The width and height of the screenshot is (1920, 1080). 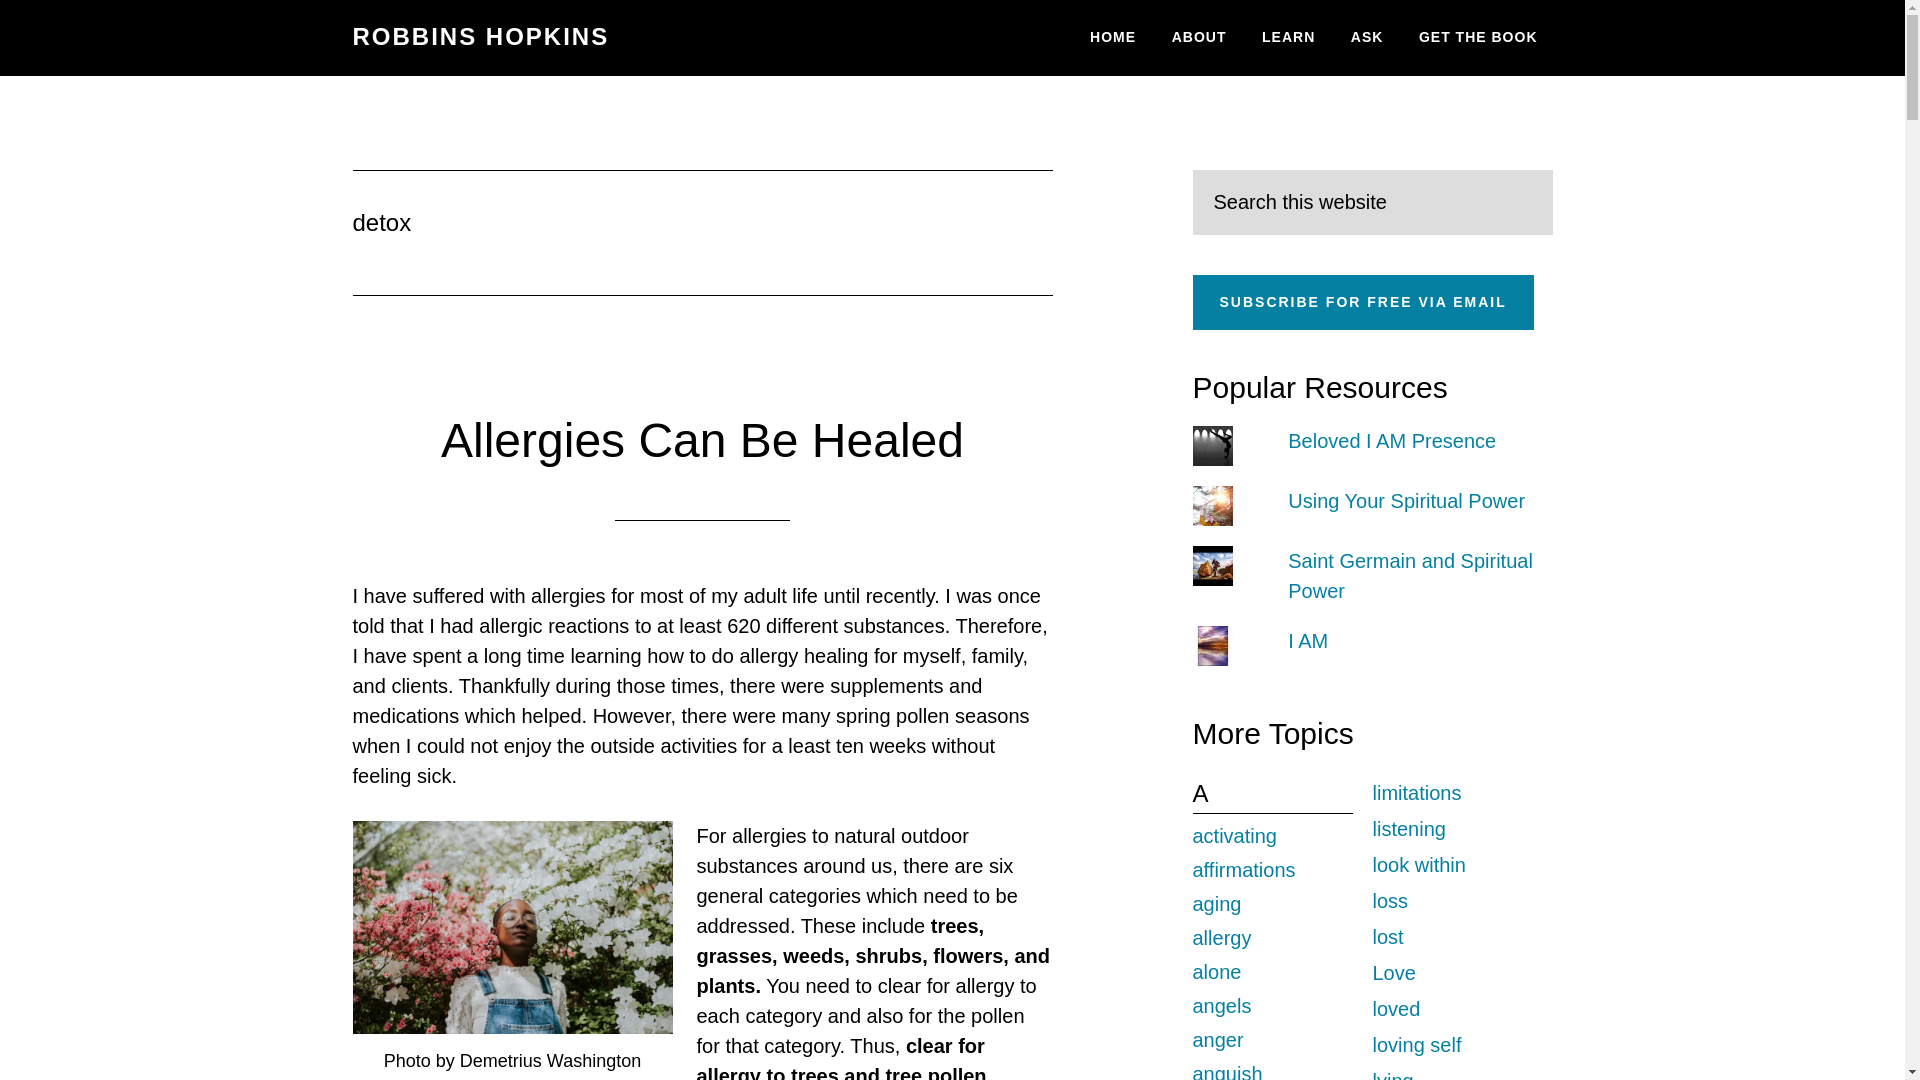 I want to click on Using Your Spiritual Power, so click(x=1406, y=500).